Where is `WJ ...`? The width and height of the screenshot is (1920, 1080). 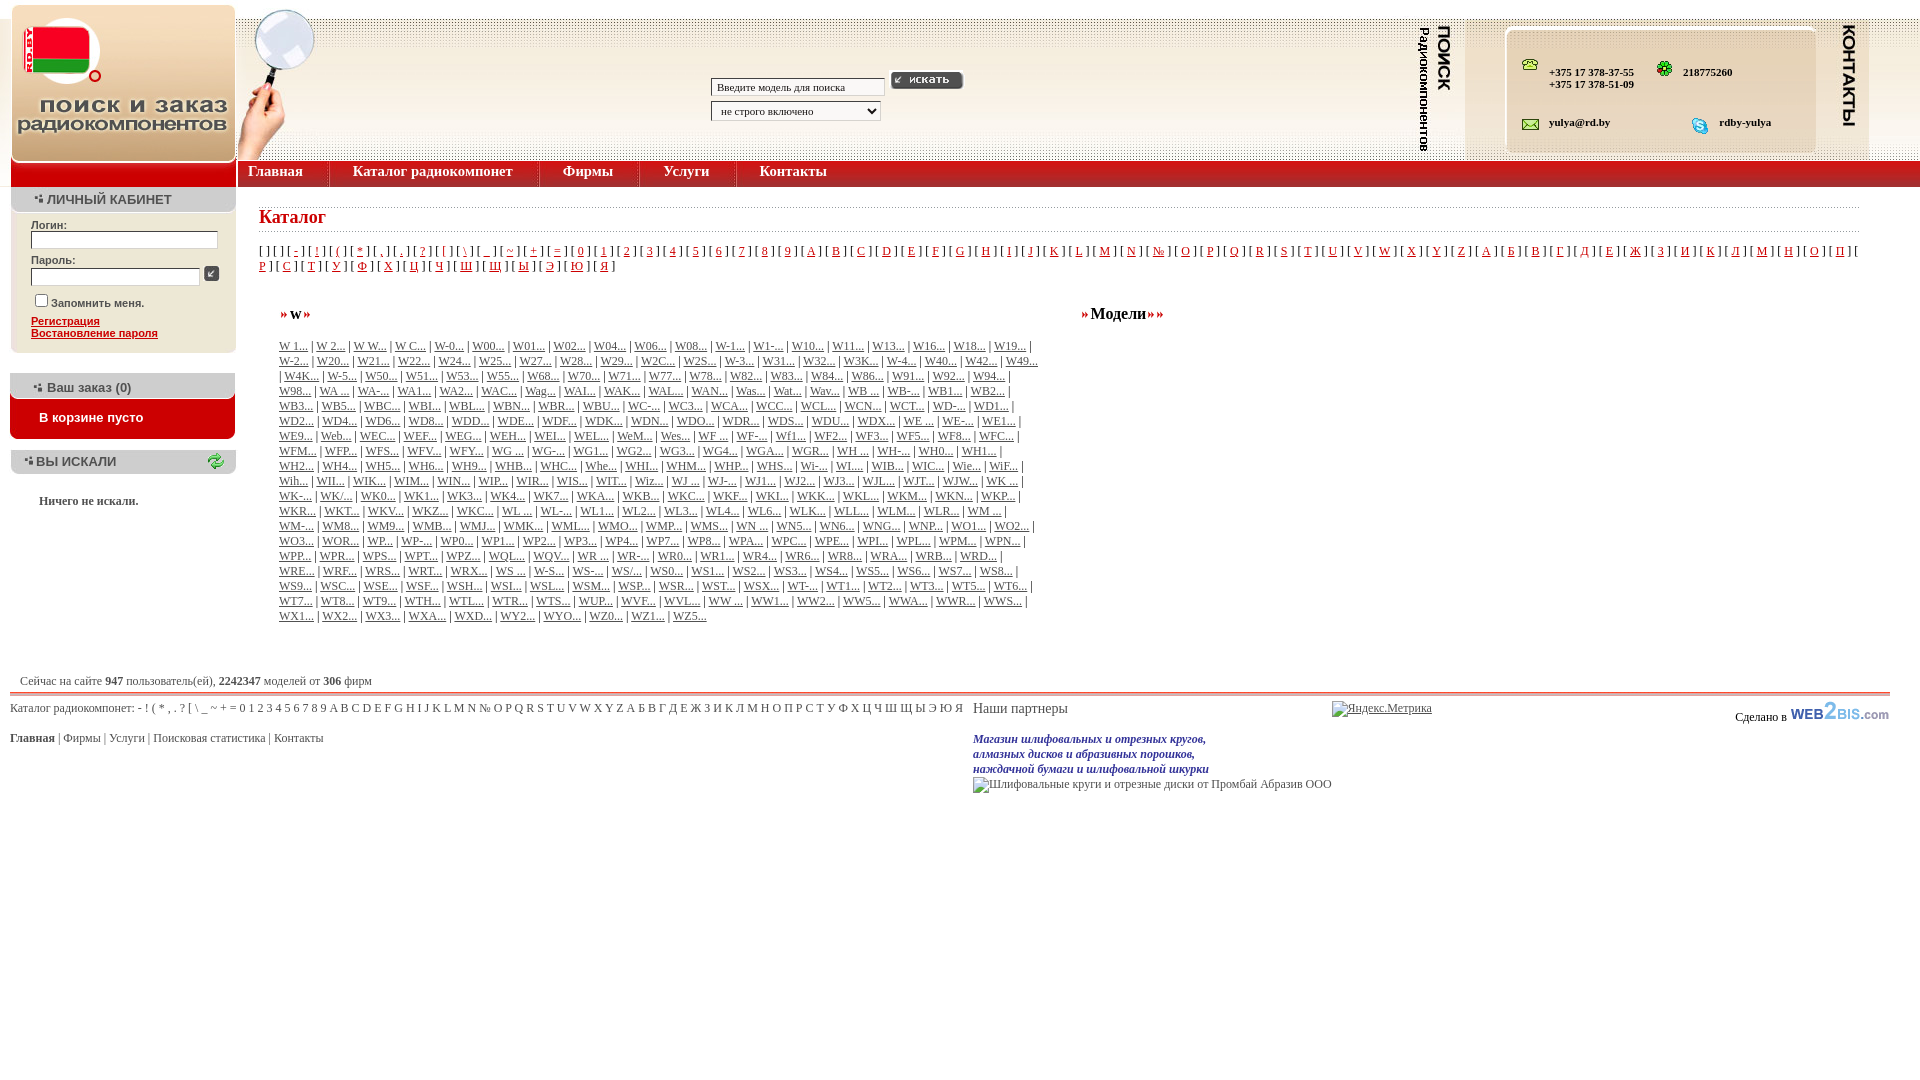
WJ ... is located at coordinates (686, 481).